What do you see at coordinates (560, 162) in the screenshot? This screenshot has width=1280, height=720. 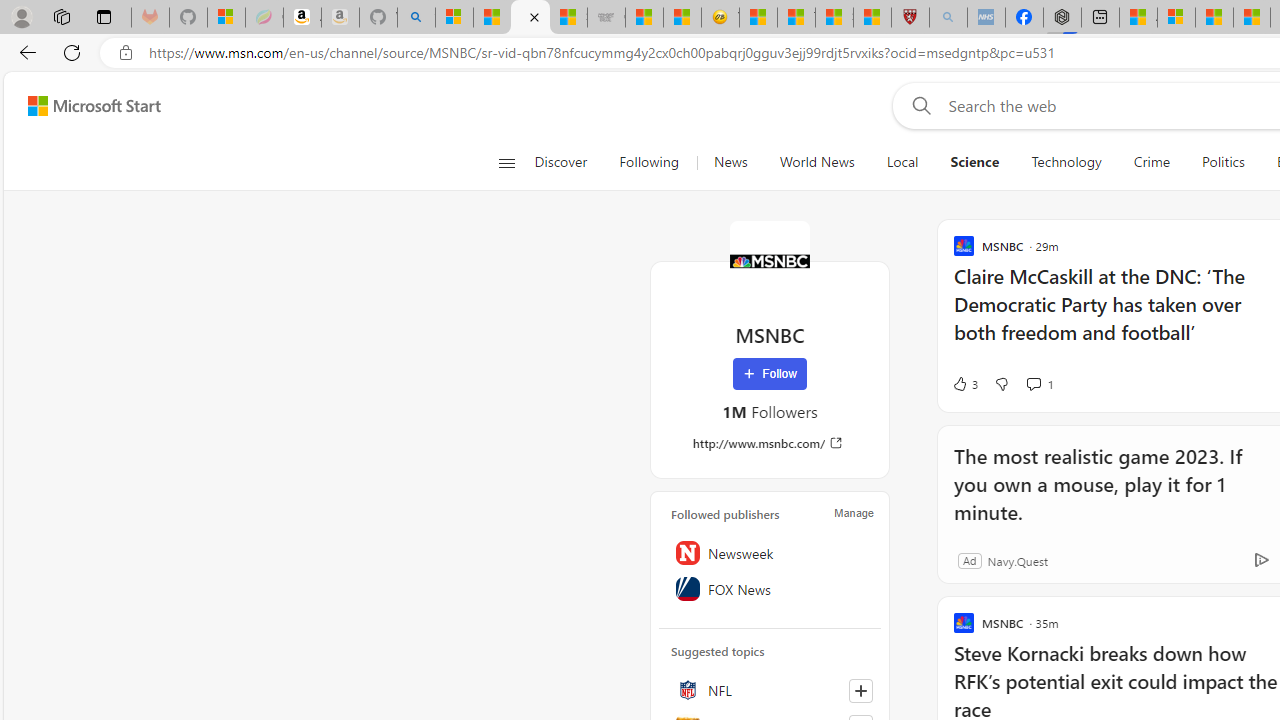 I see `Discover` at bounding box center [560, 162].